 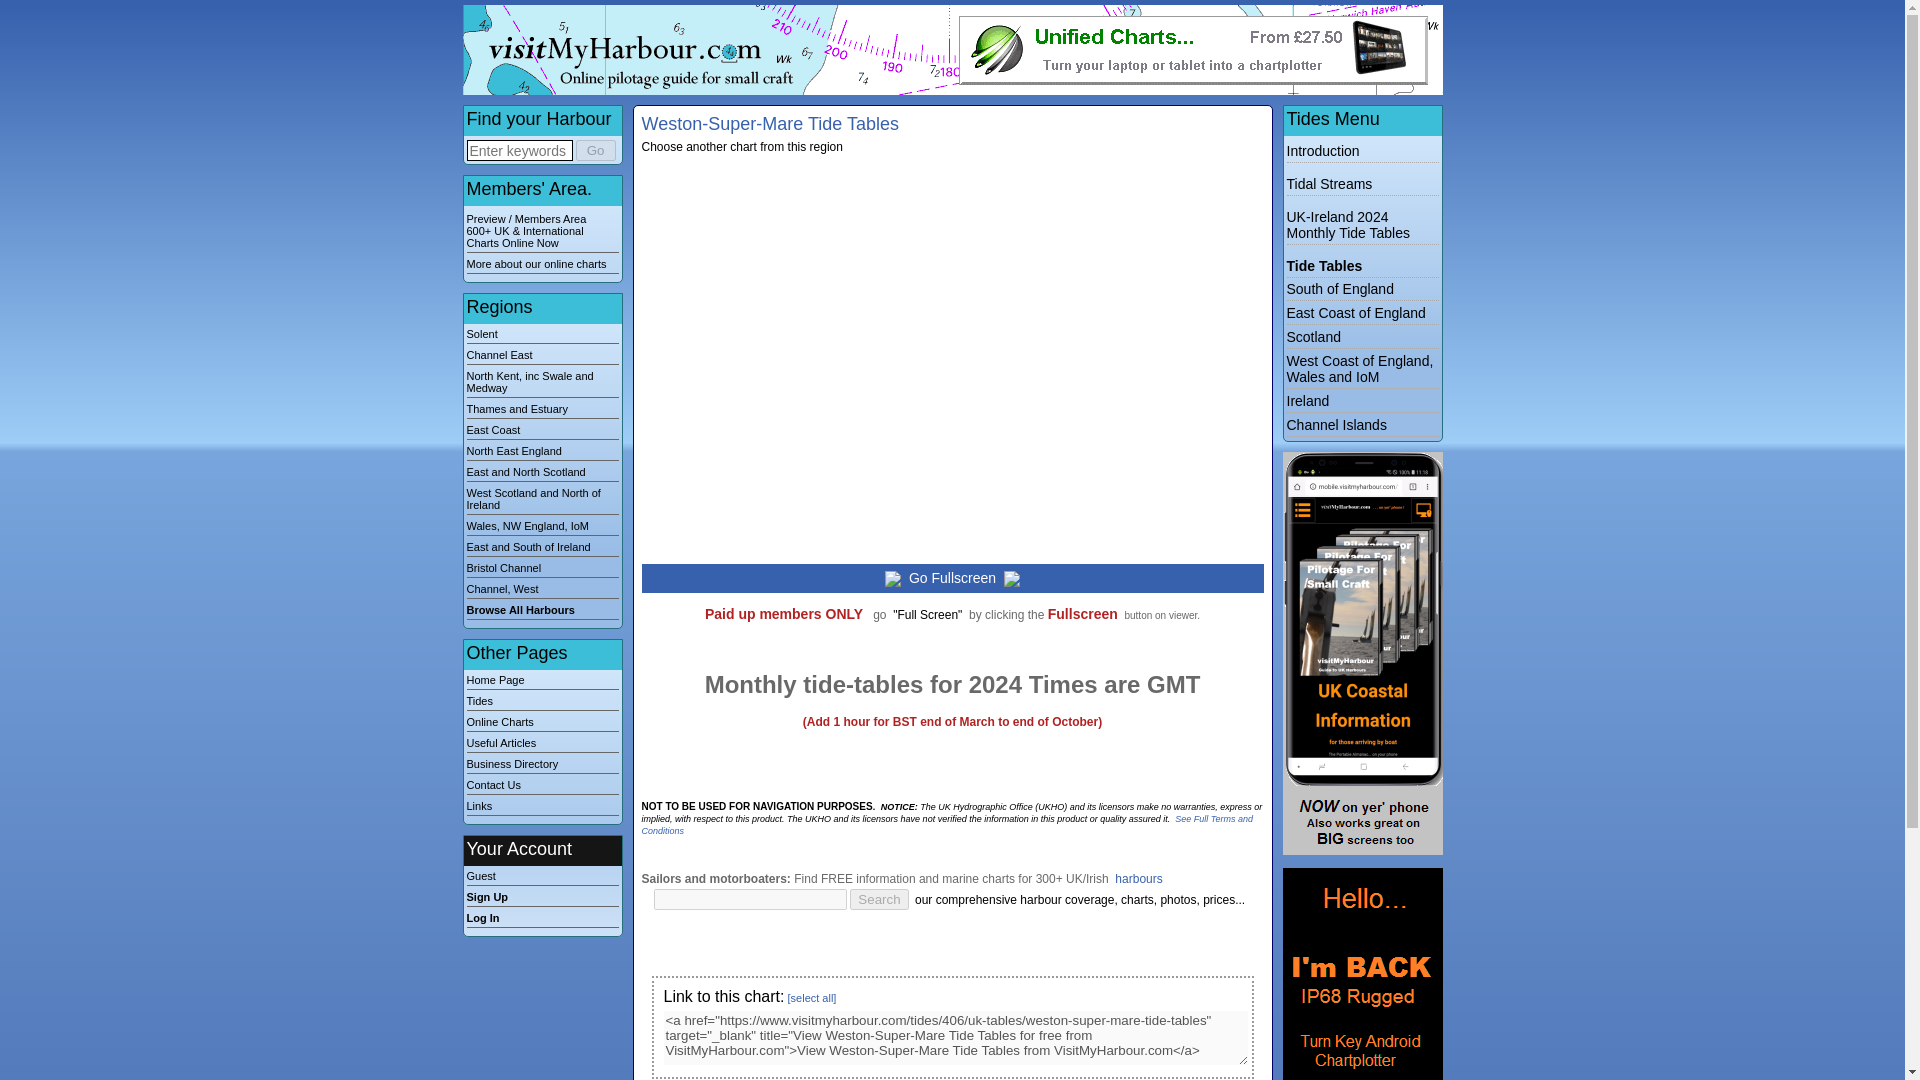 I want to click on North Kent, inc Swale and Medway, so click(x=542, y=384).